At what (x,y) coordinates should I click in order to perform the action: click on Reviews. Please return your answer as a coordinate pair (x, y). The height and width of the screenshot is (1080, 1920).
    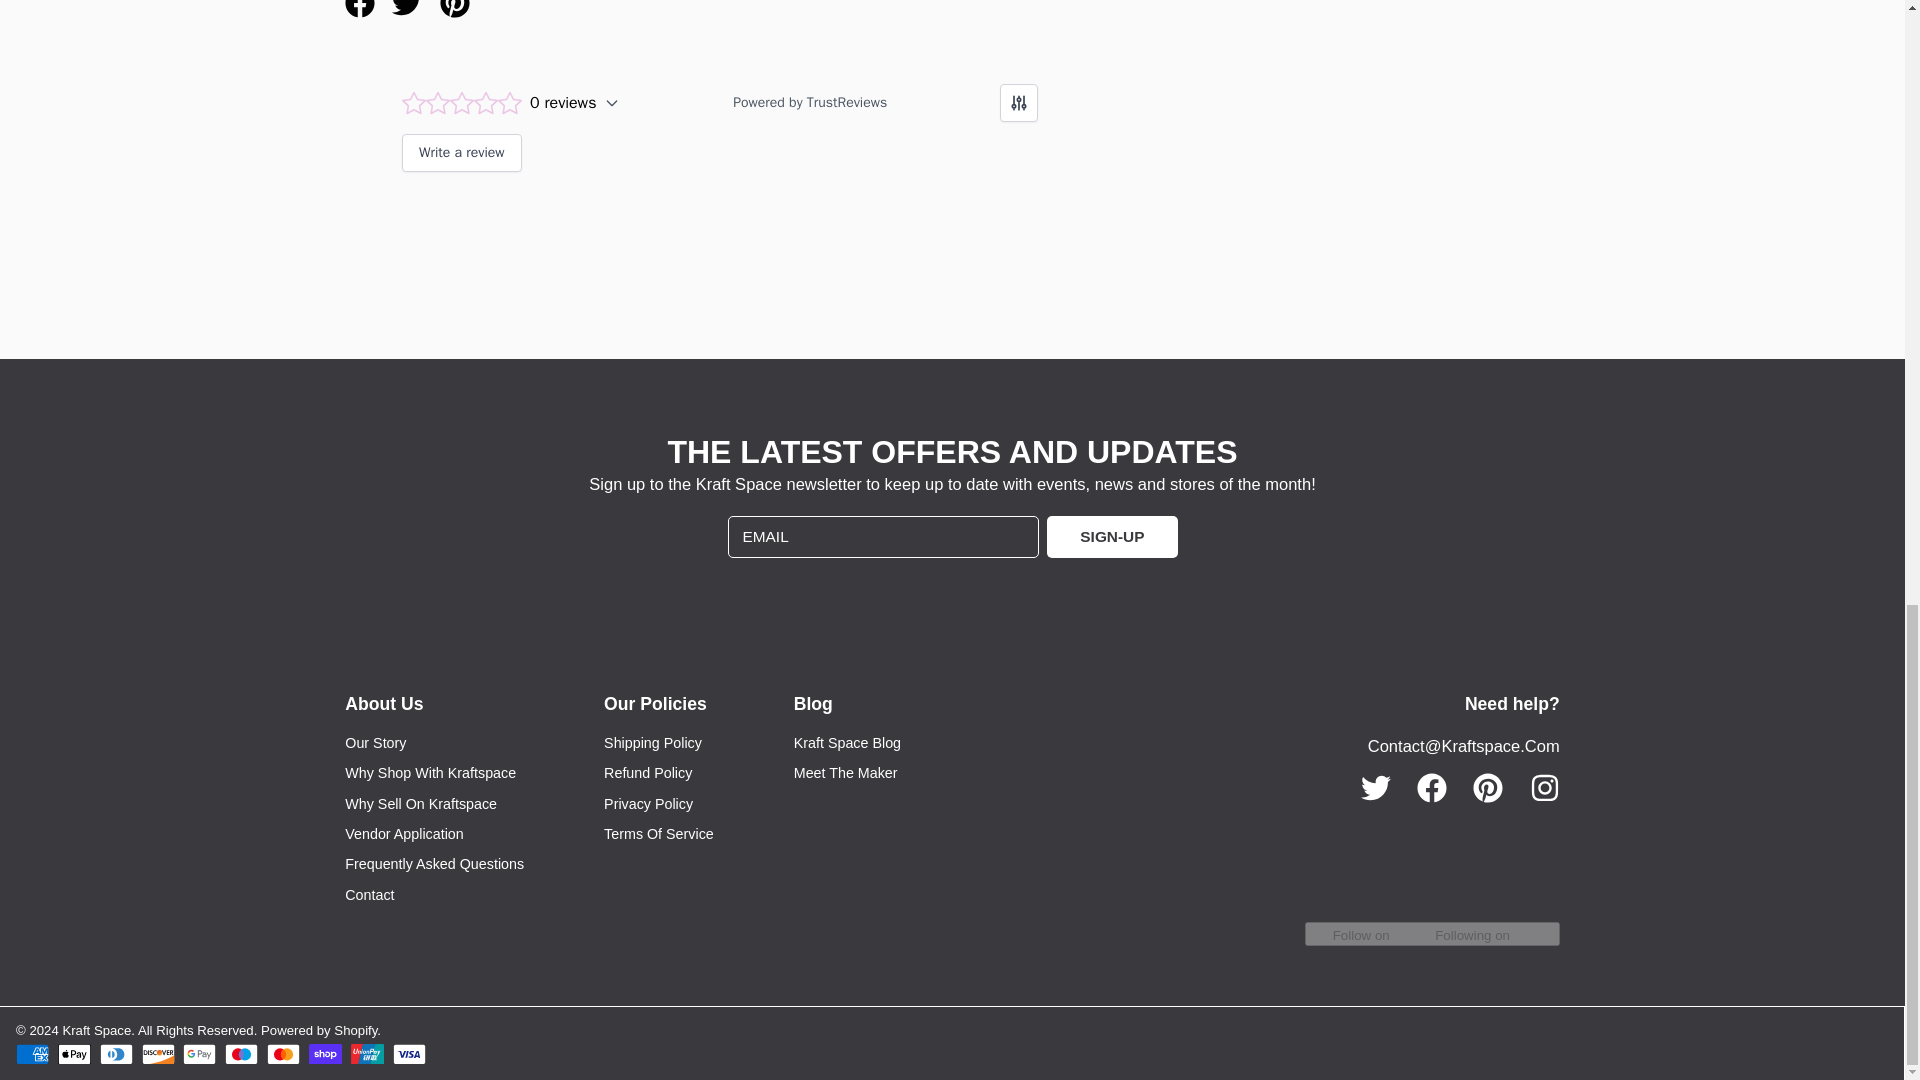
    Looking at the image, I should click on (720, 137).